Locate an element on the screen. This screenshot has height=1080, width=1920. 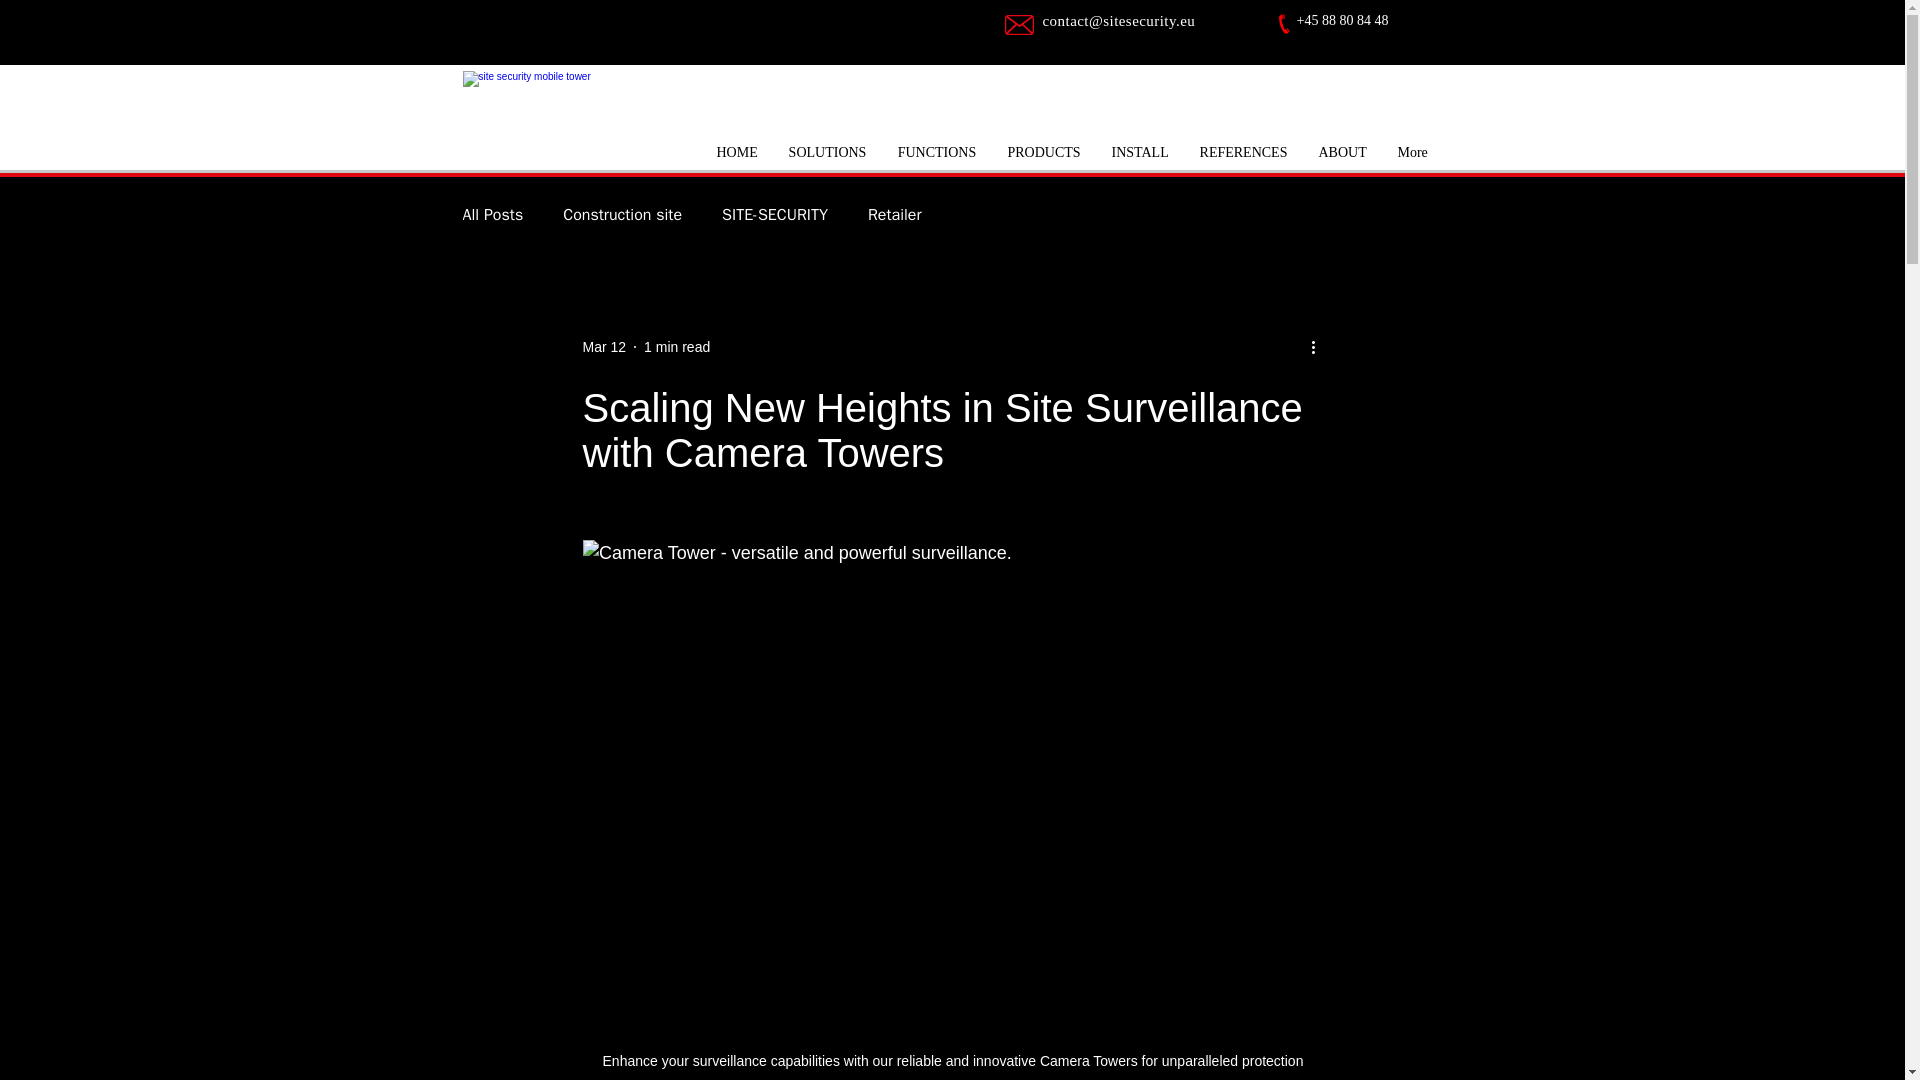
REFERENCES is located at coordinates (1244, 152).